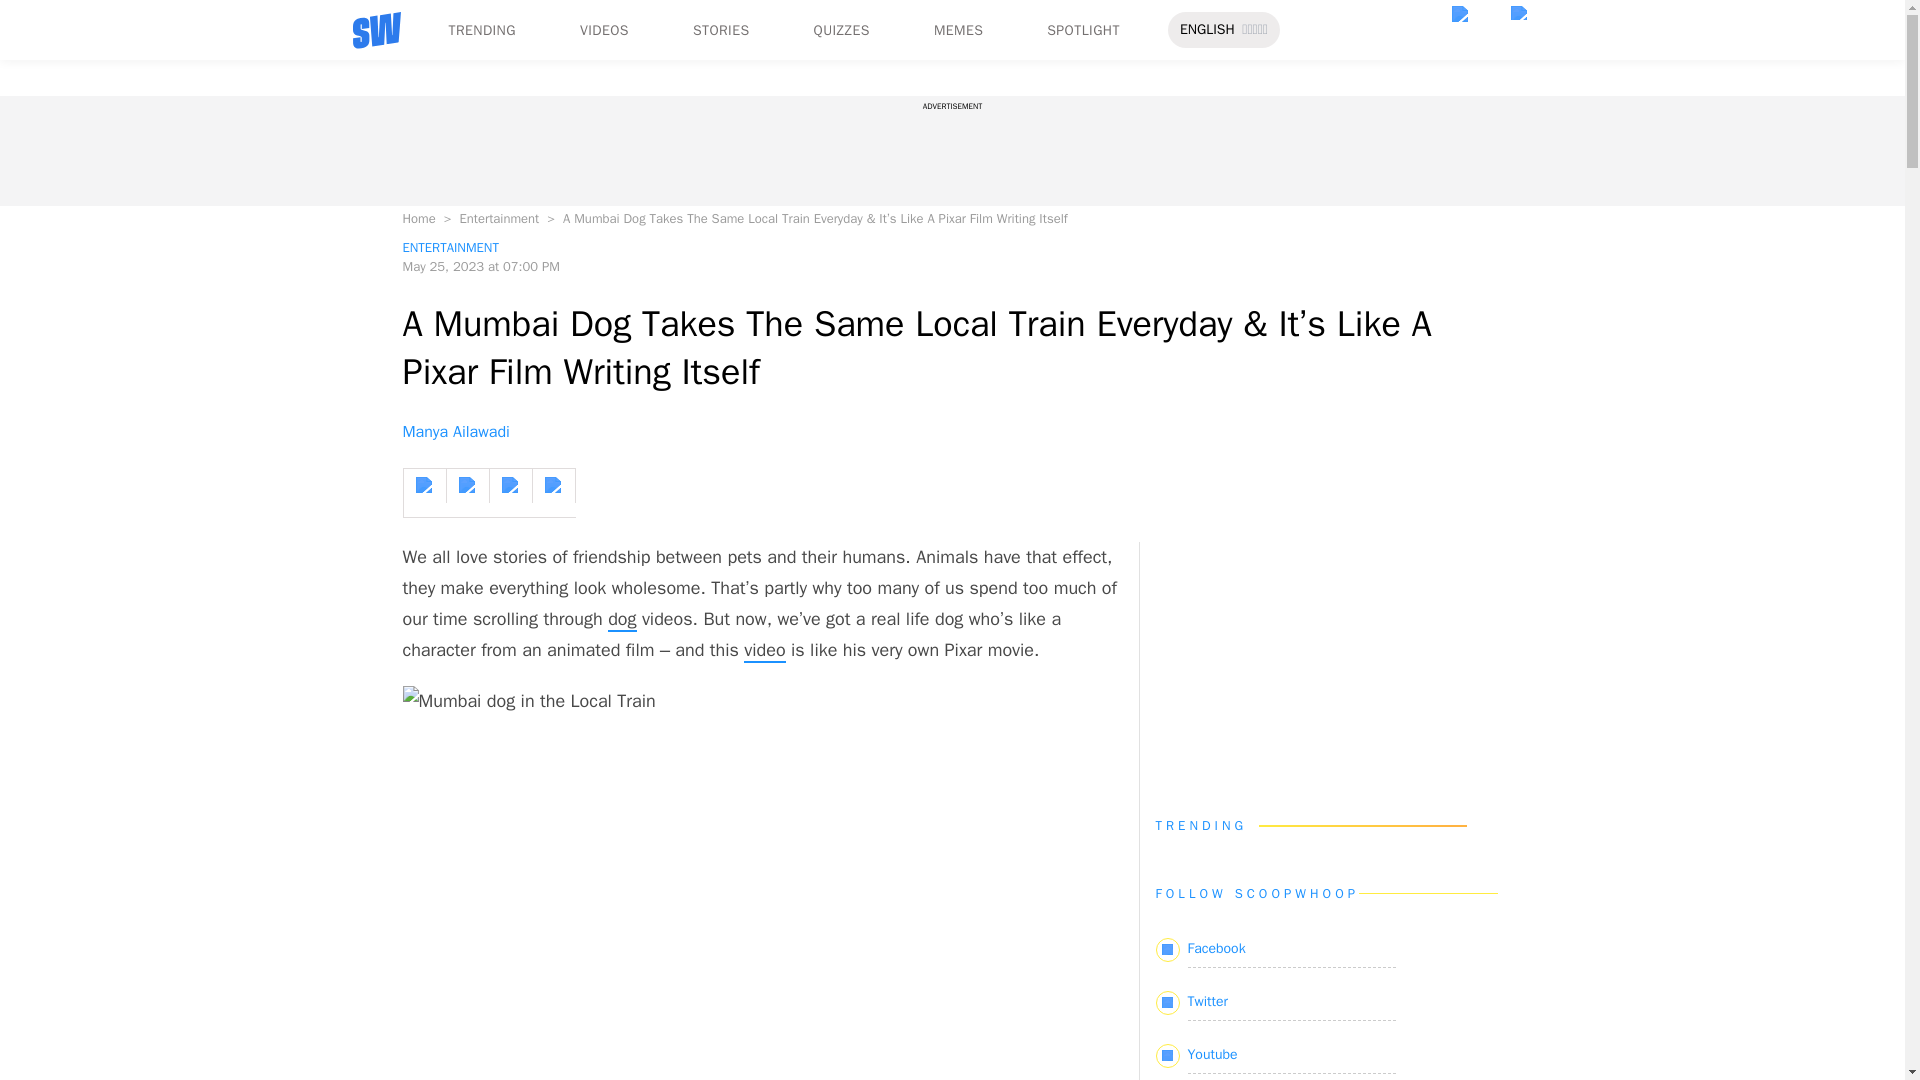 The height and width of the screenshot is (1080, 1920). I want to click on Tech, so click(63, 182).